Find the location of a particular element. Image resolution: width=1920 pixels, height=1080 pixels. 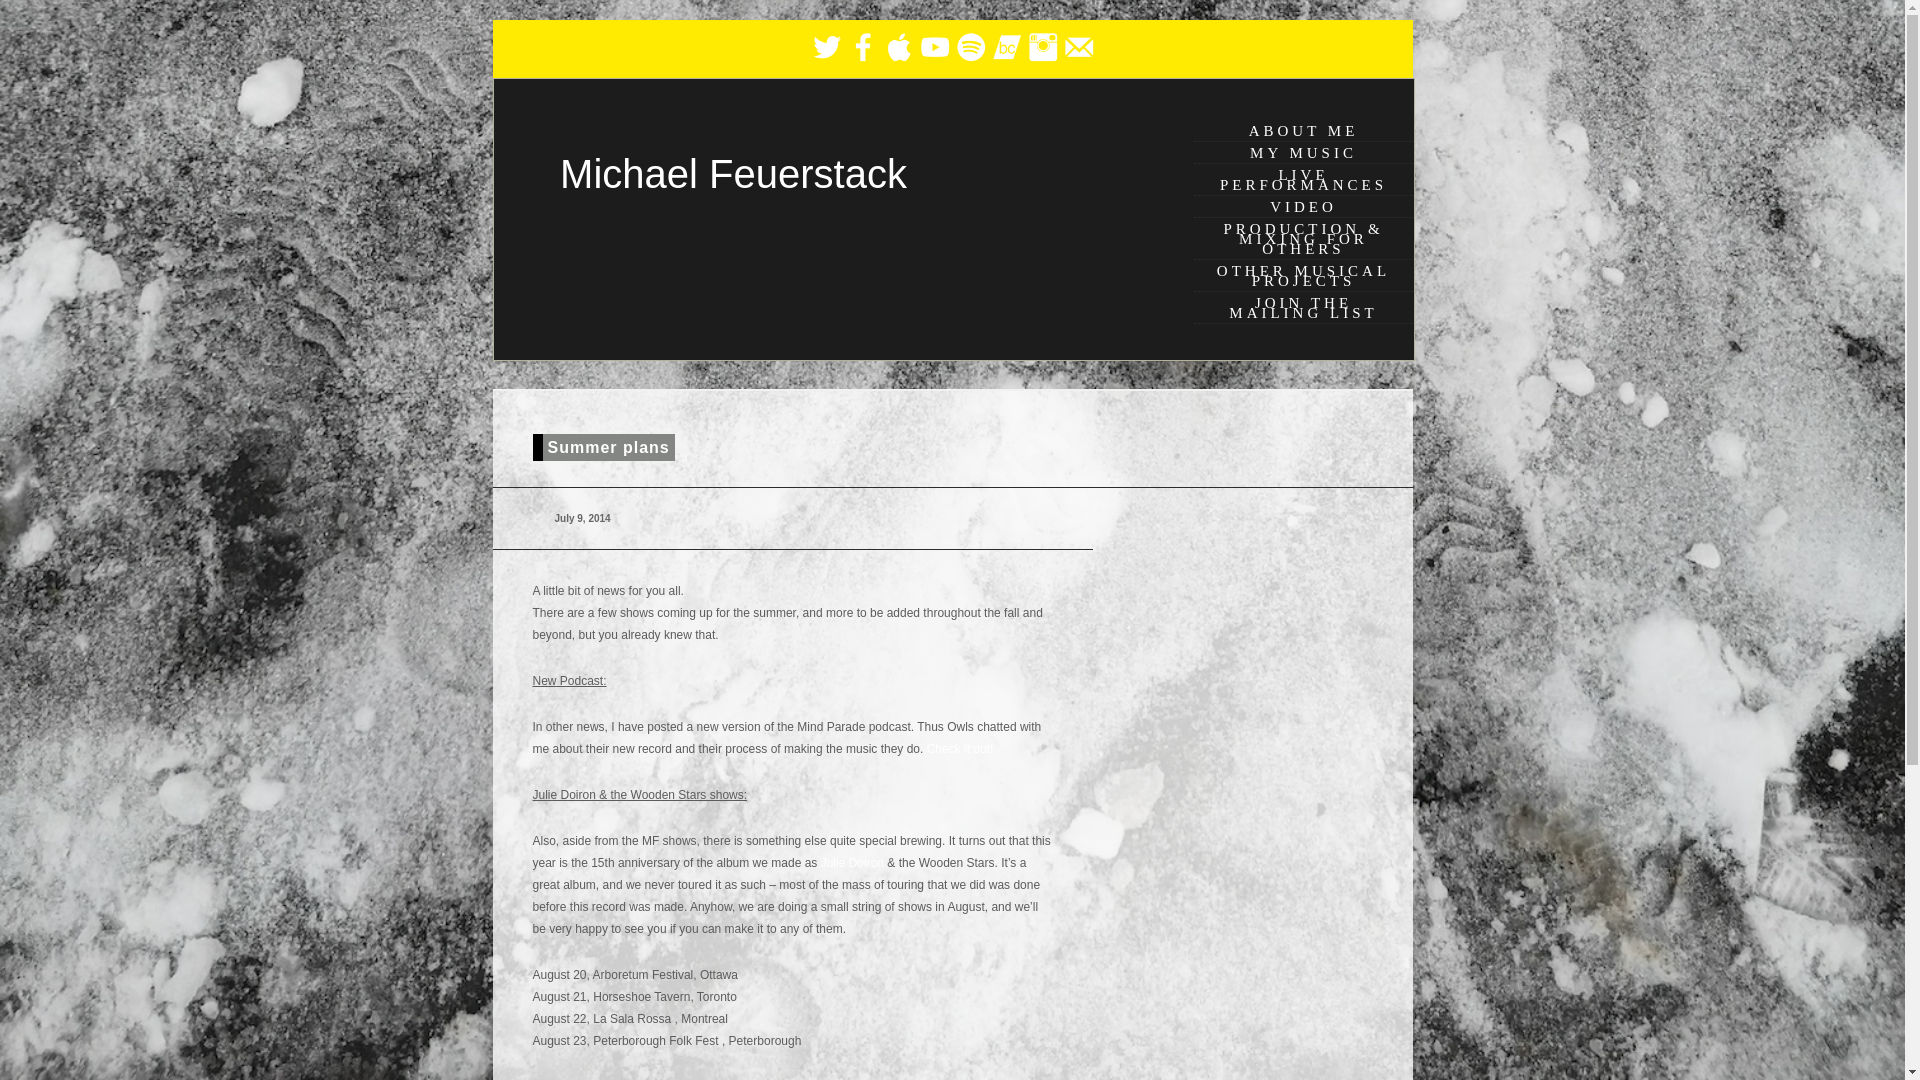

LIVE PERFORMANCES is located at coordinates (1304, 180).